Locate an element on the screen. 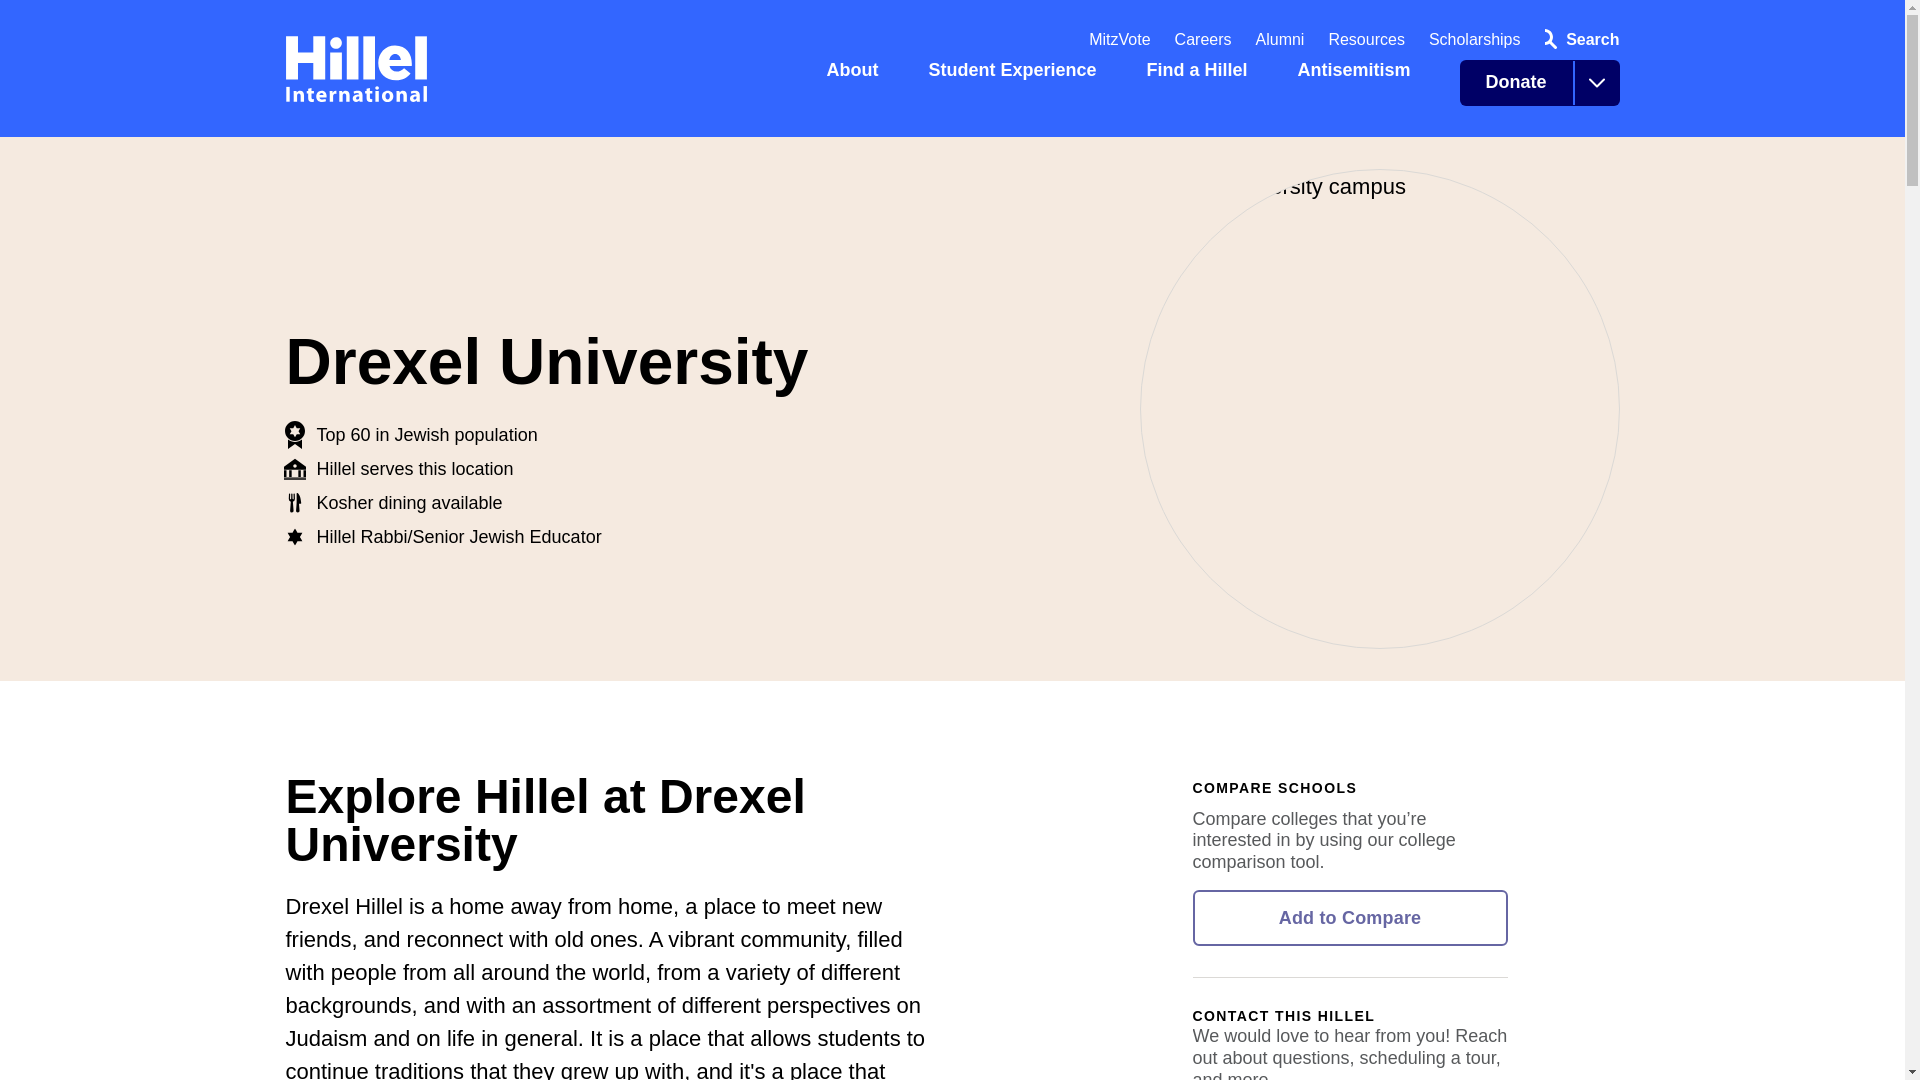 The width and height of the screenshot is (1920, 1080). Antisemitism is located at coordinates (1362, 91).